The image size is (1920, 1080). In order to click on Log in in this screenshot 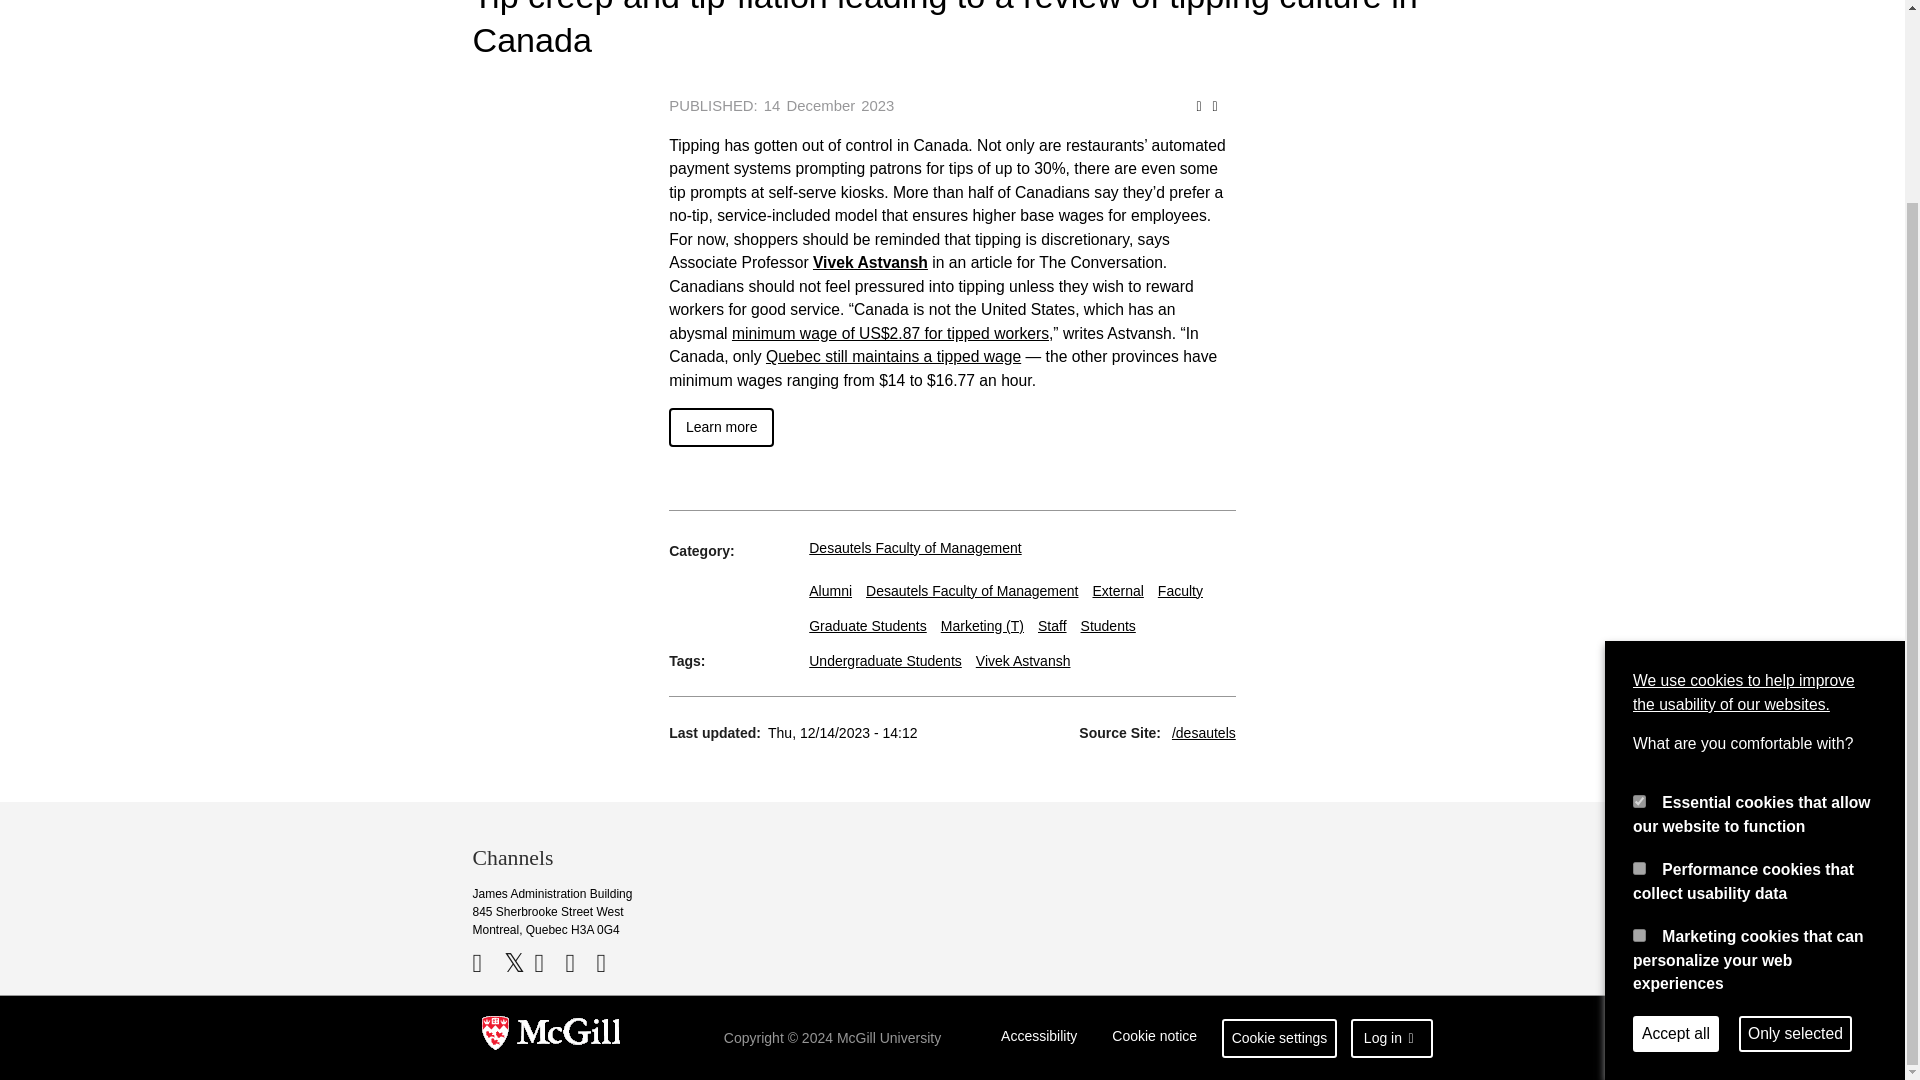, I will do `click(1392, 1038)`.